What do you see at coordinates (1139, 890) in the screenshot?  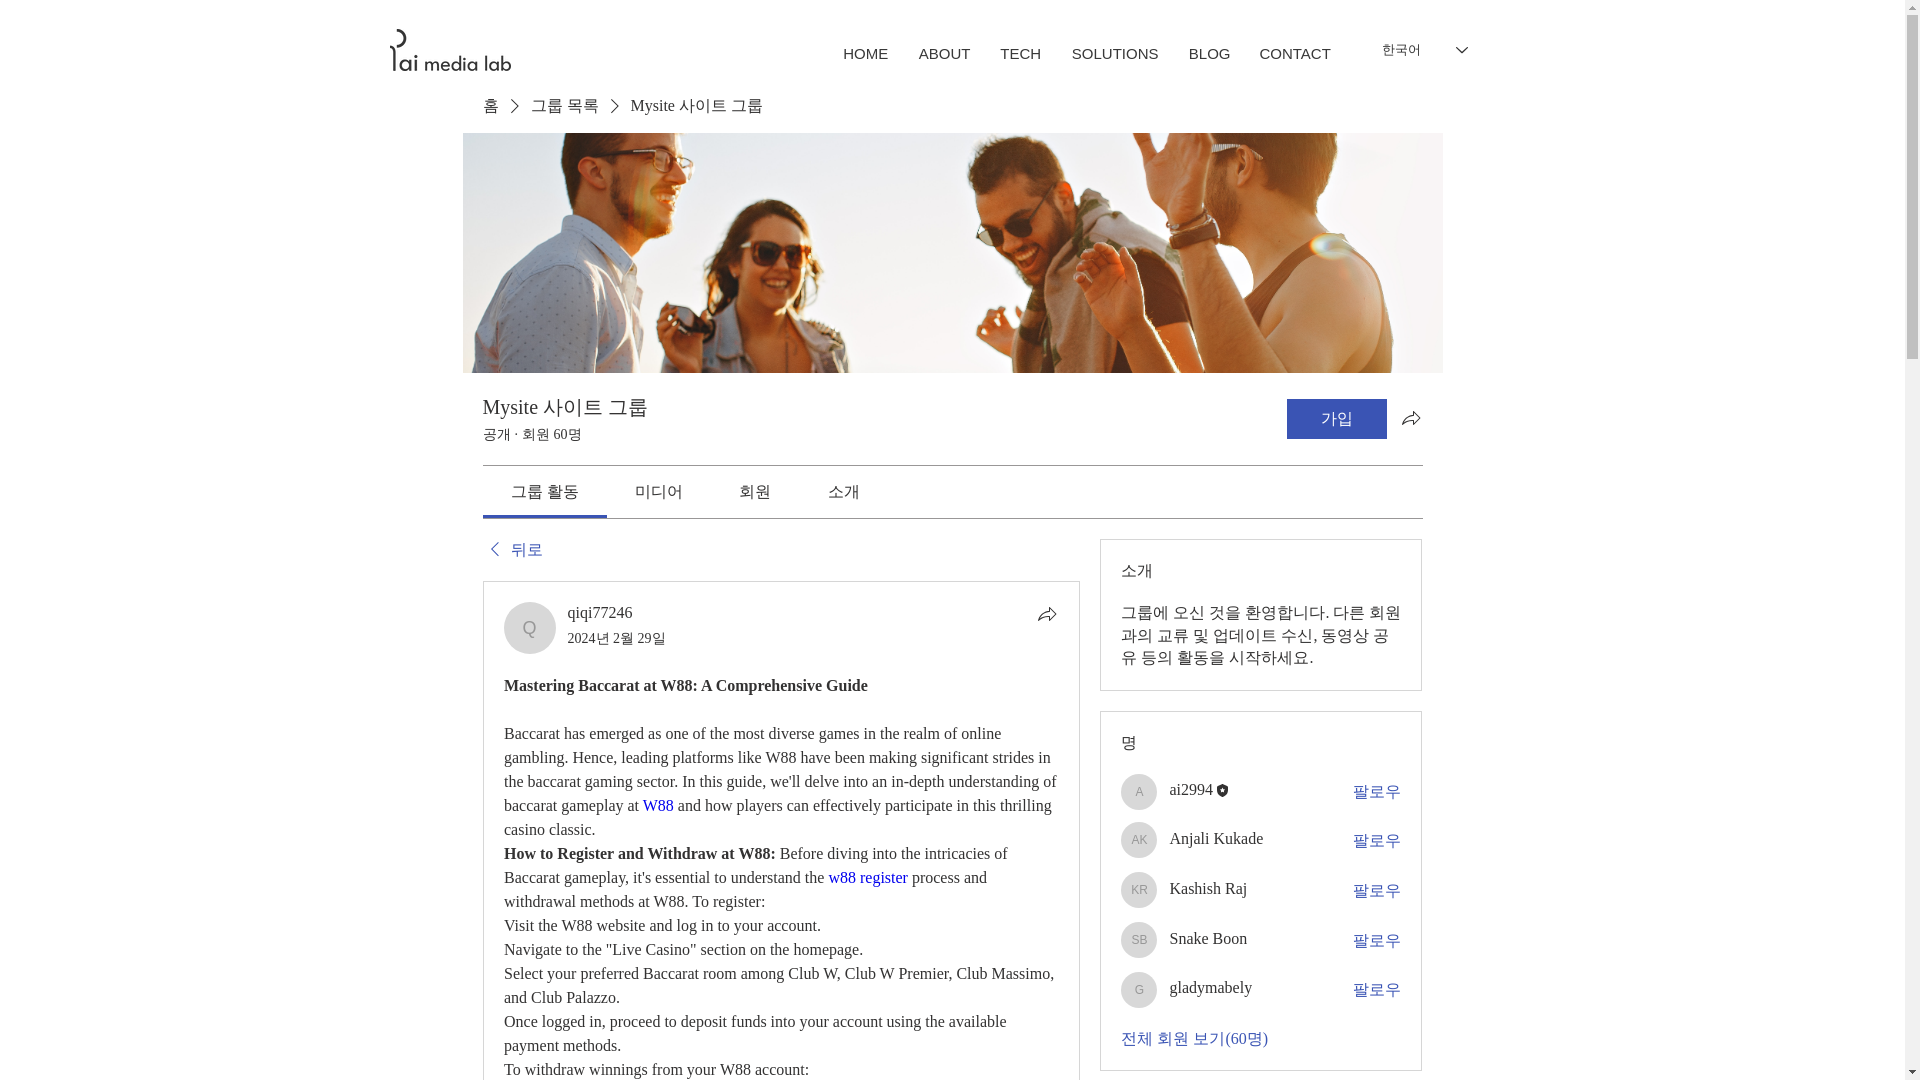 I see `Kashish Raj` at bounding box center [1139, 890].